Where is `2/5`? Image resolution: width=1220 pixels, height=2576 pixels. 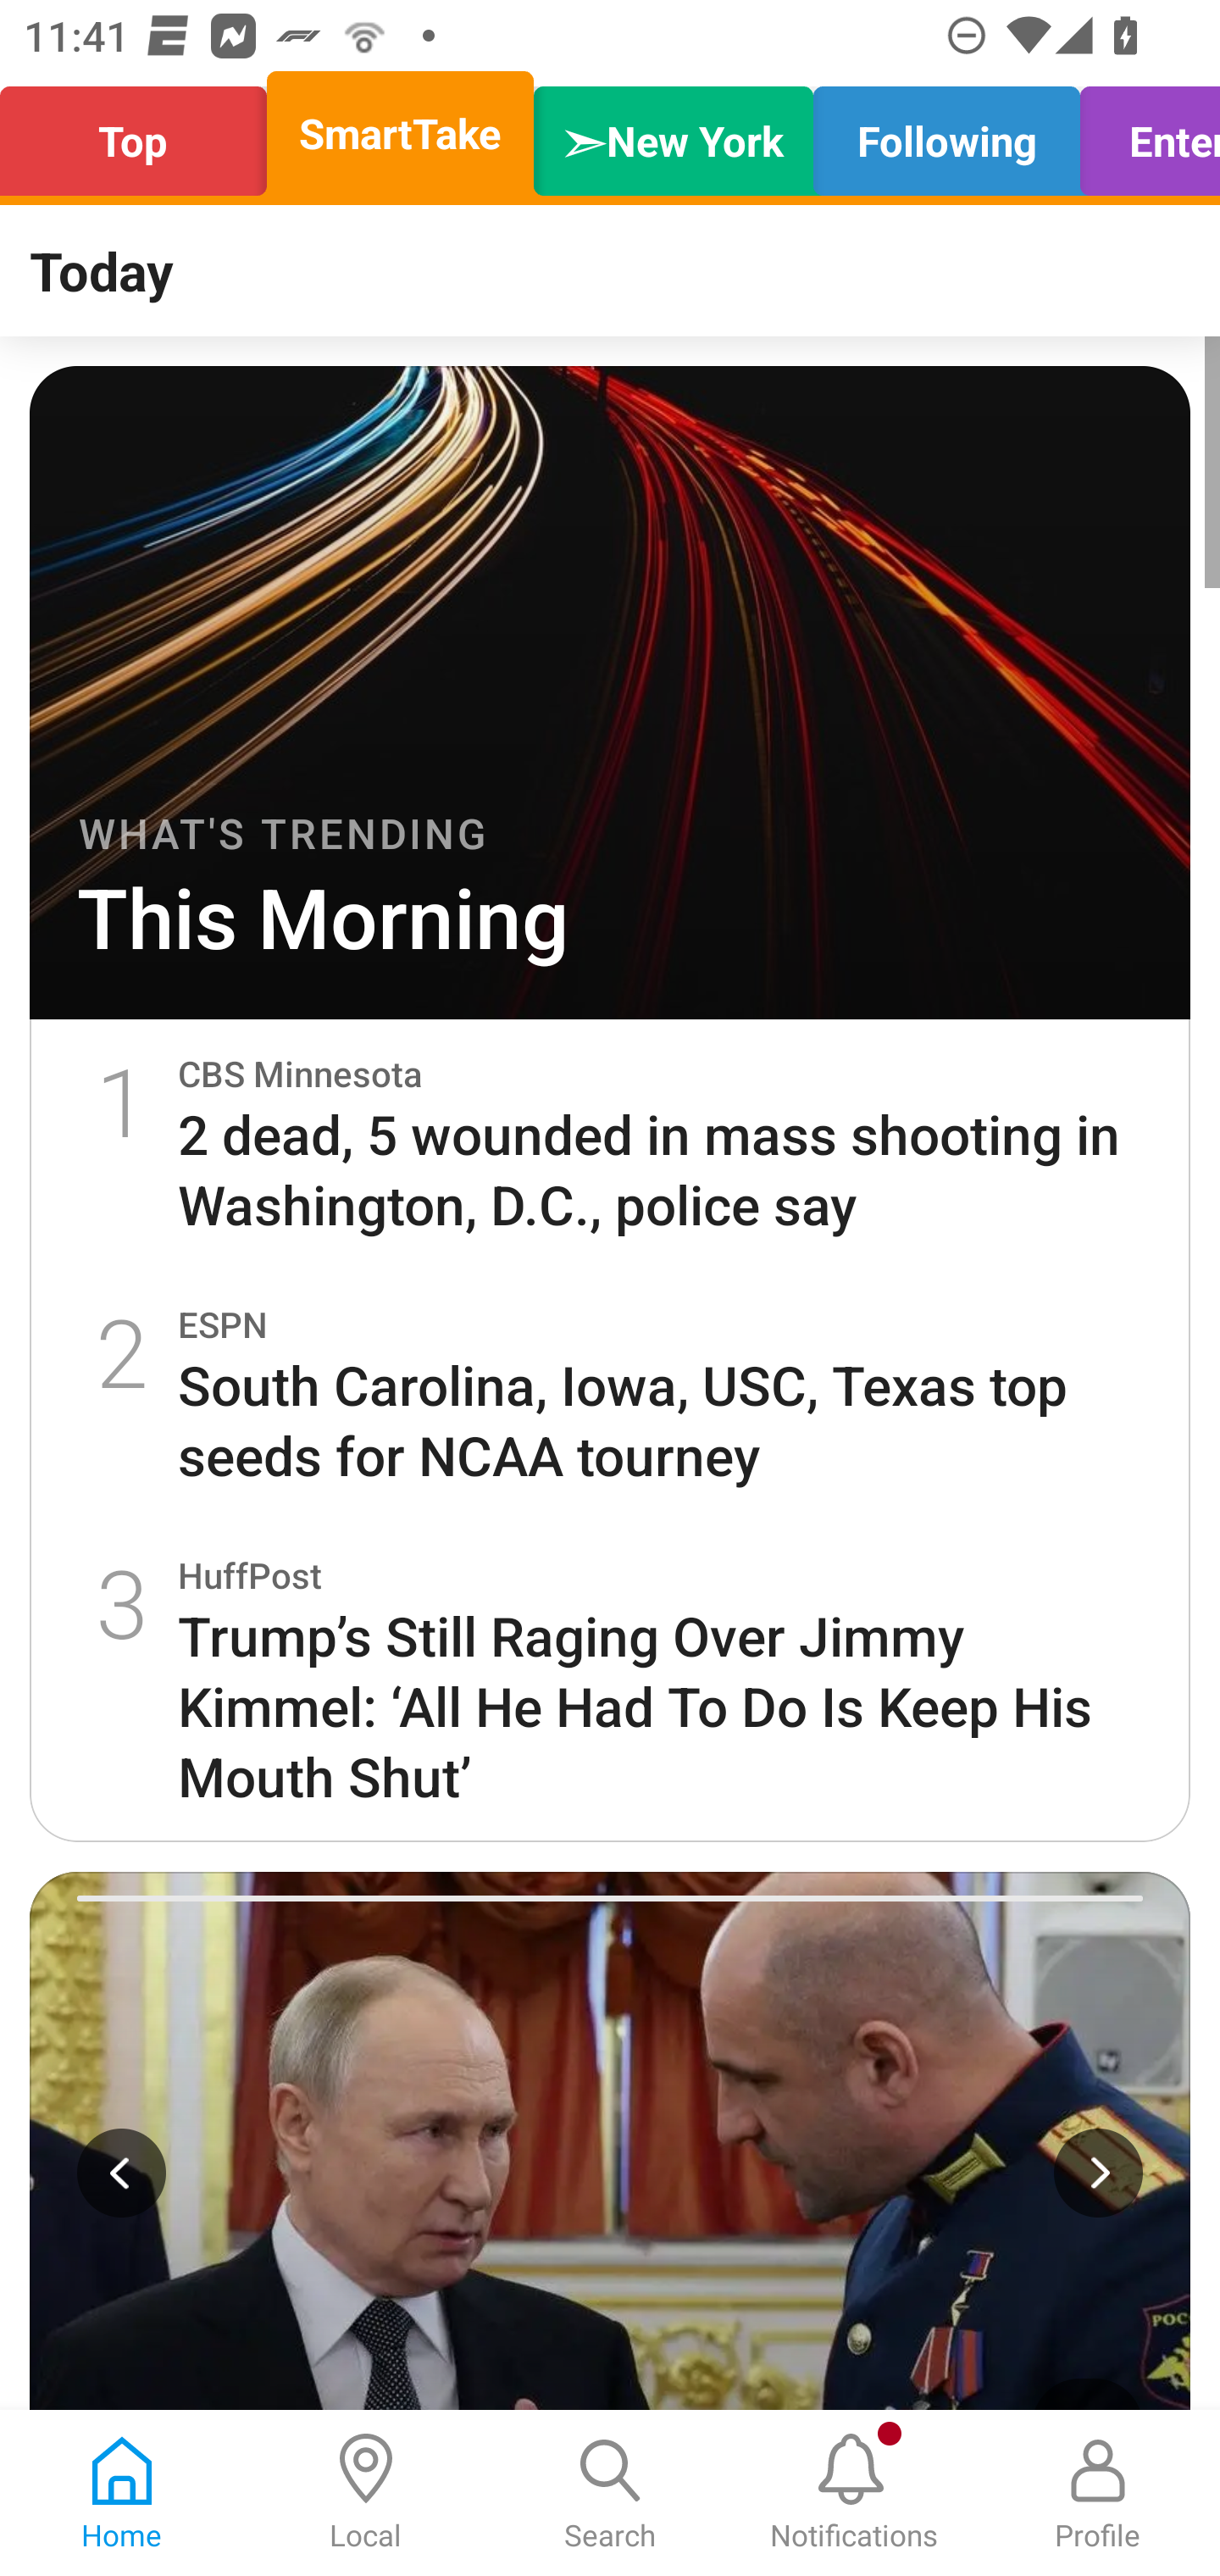
2/5 is located at coordinates (610, 2142).